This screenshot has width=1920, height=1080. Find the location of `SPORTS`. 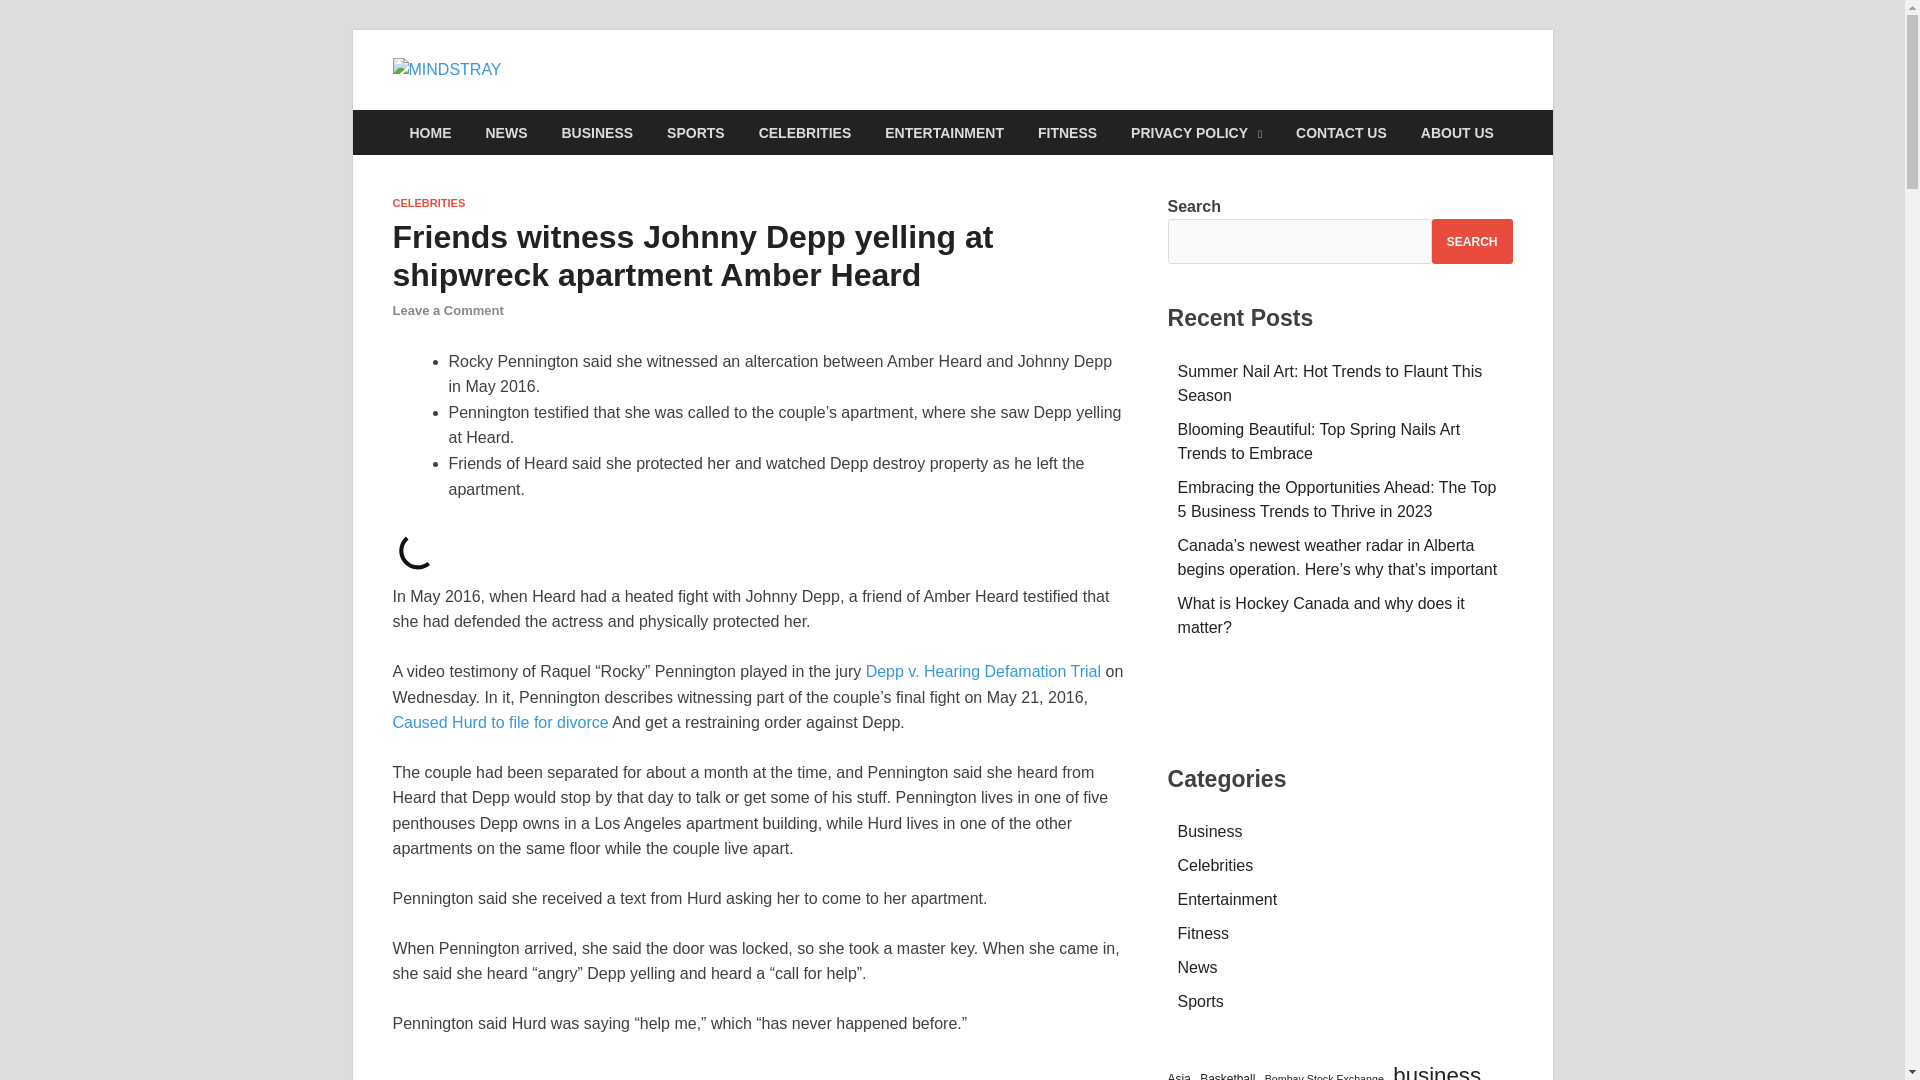

SPORTS is located at coordinates (696, 132).